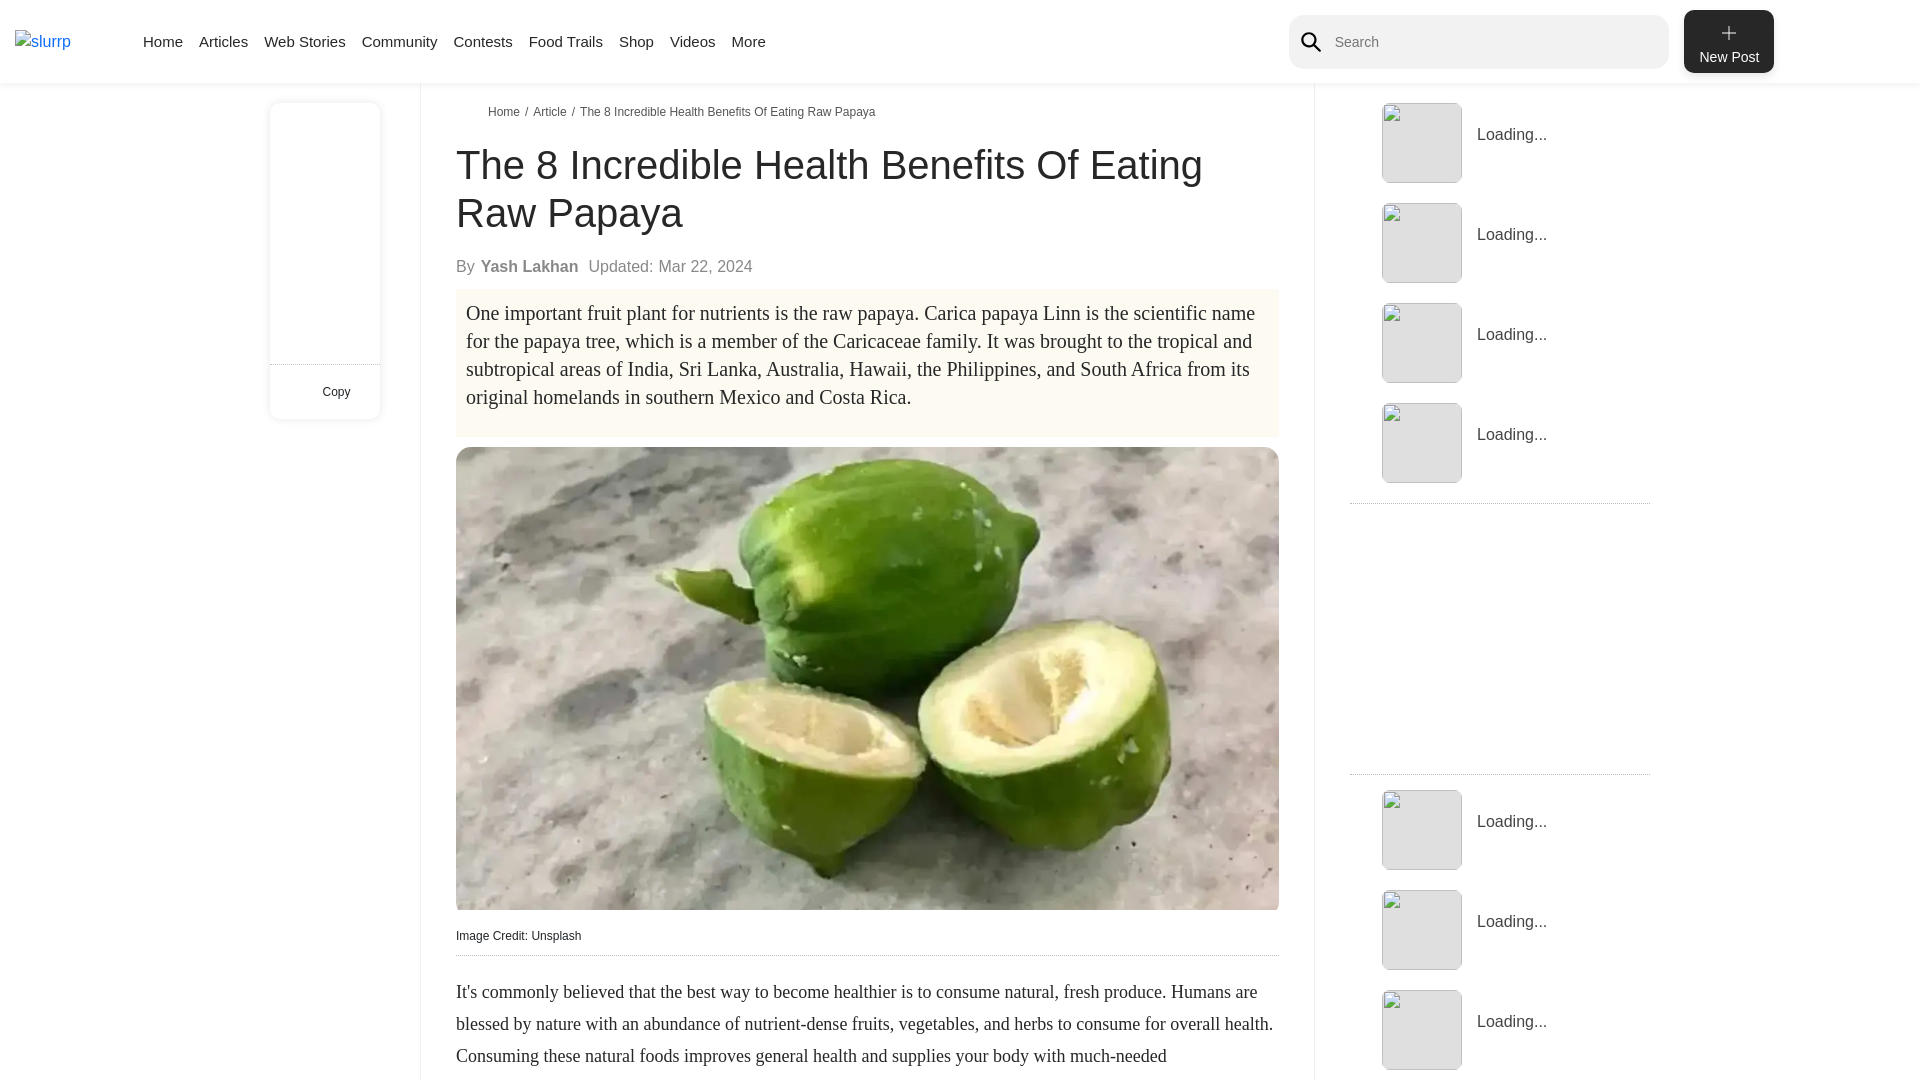  What do you see at coordinates (304, 41) in the screenshot?
I see `Web Stories` at bounding box center [304, 41].